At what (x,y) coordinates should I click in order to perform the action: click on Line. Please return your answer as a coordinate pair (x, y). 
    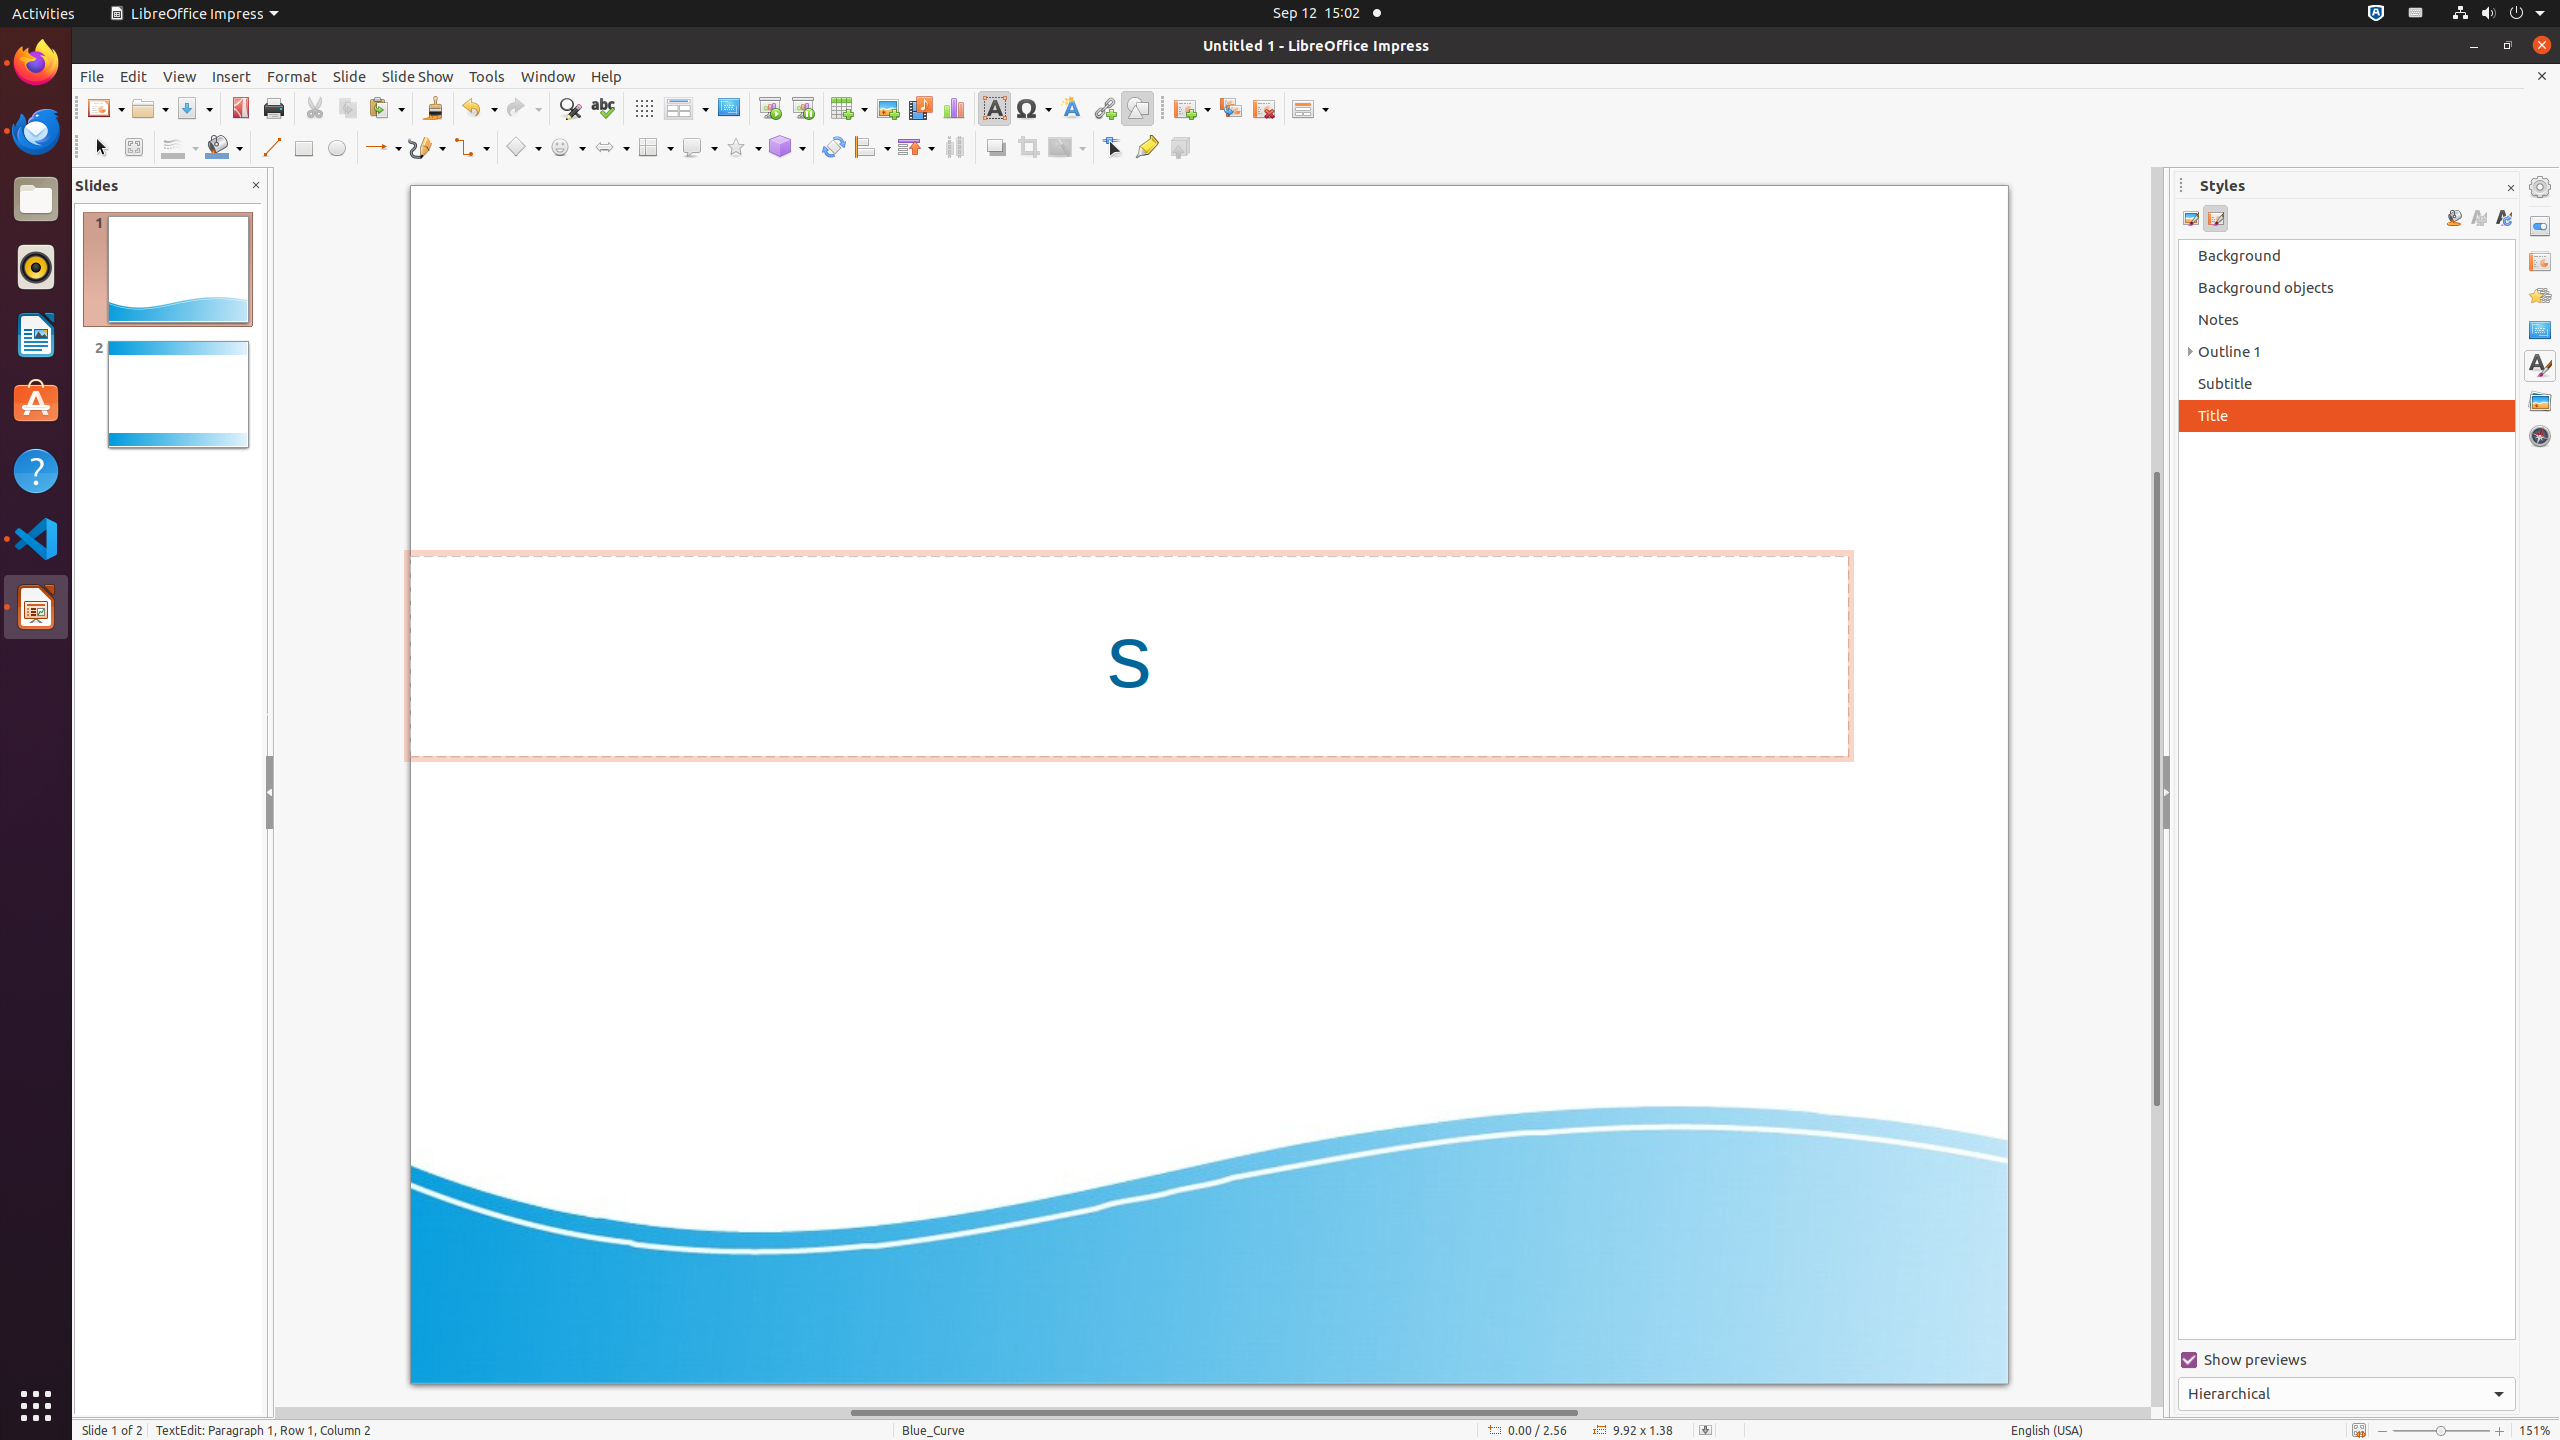
    Looking at the image, I should click on (270, 148).